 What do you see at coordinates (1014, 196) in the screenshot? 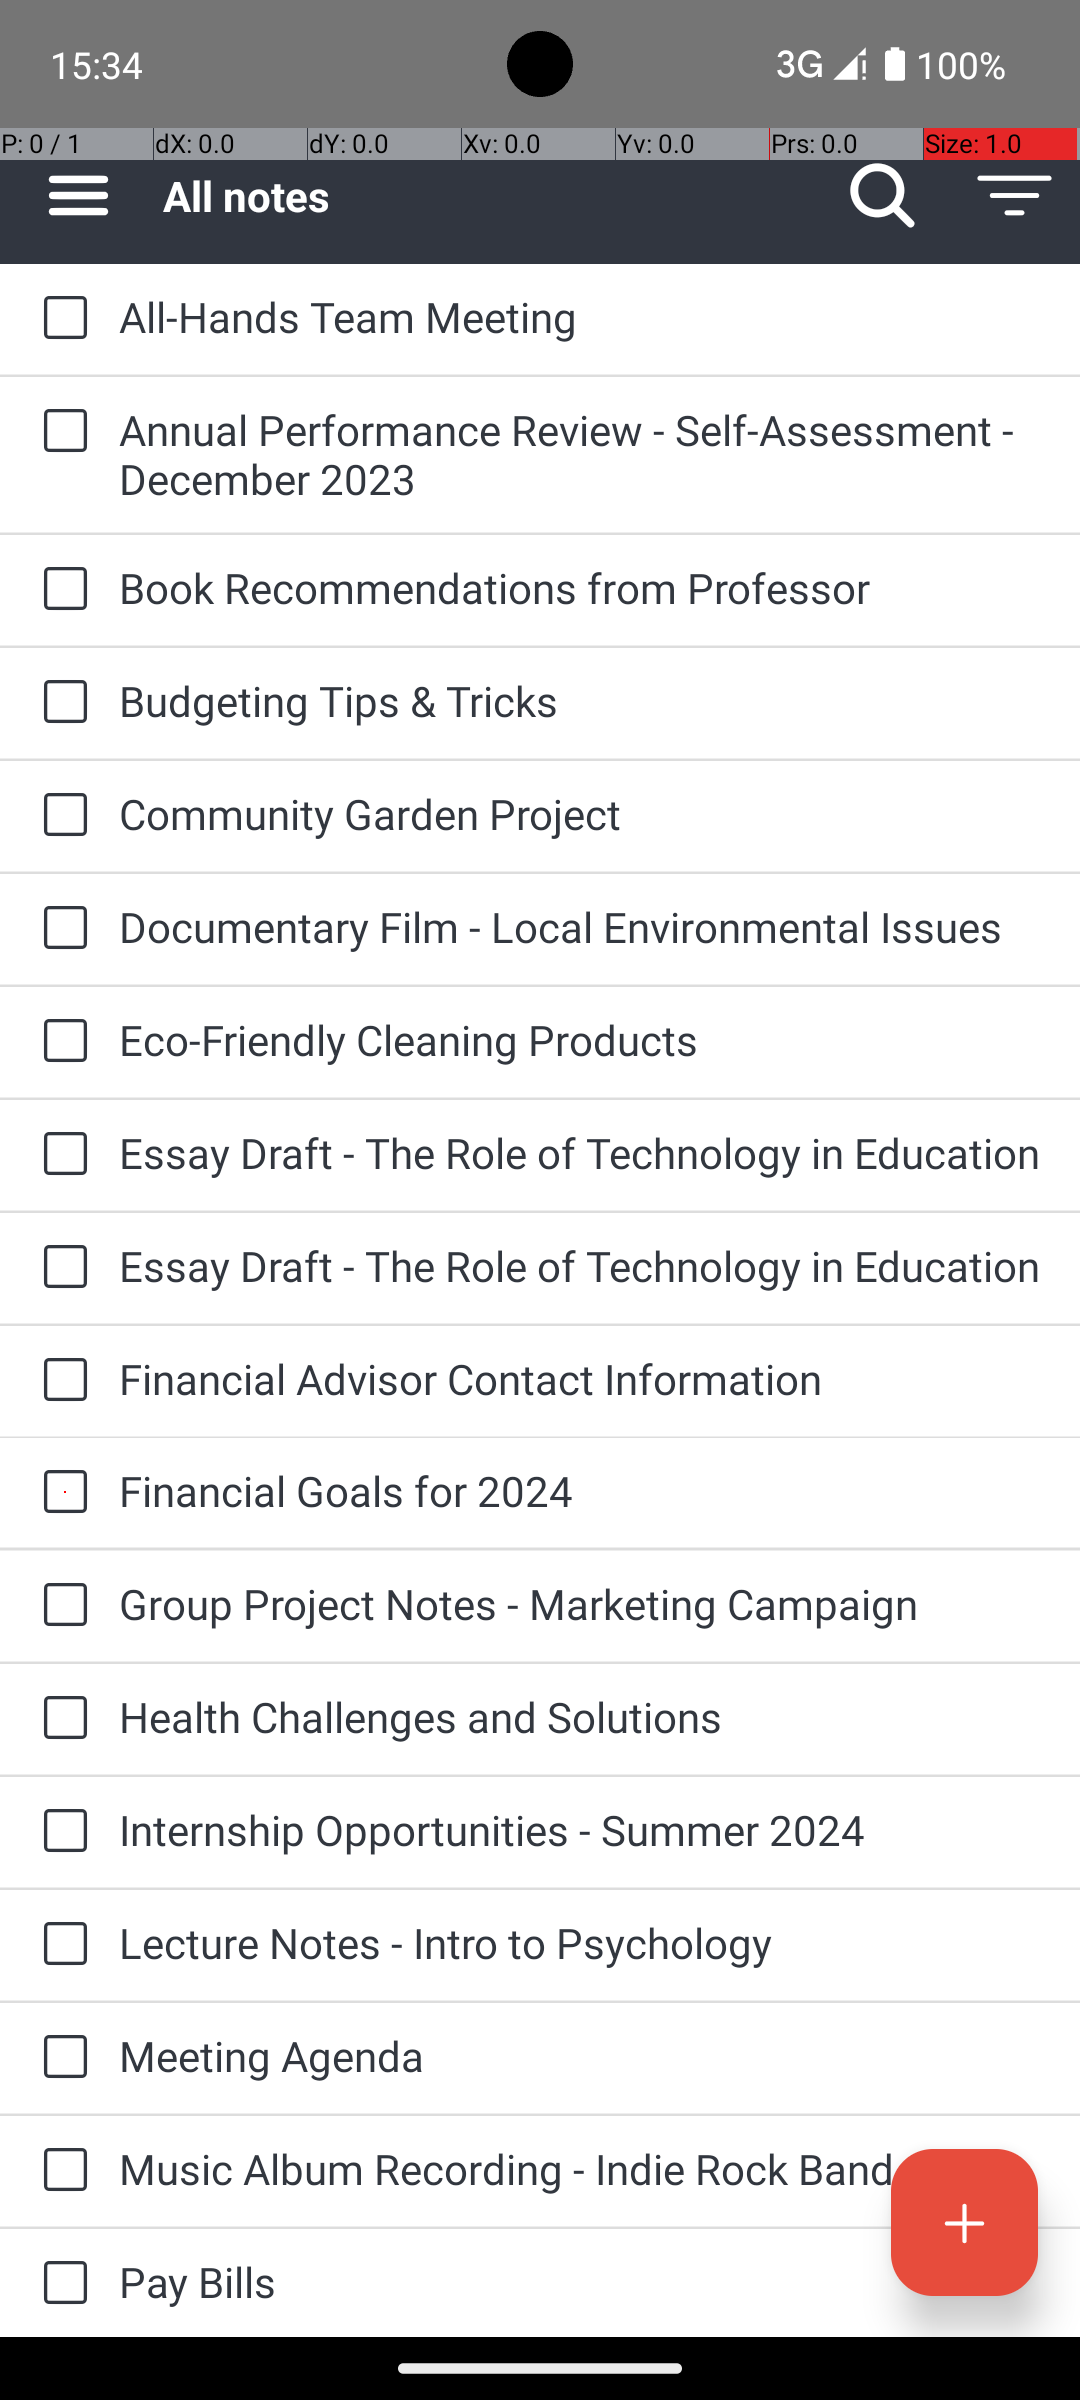
I see `Sort notes by` at bounding box center [1014, 196].